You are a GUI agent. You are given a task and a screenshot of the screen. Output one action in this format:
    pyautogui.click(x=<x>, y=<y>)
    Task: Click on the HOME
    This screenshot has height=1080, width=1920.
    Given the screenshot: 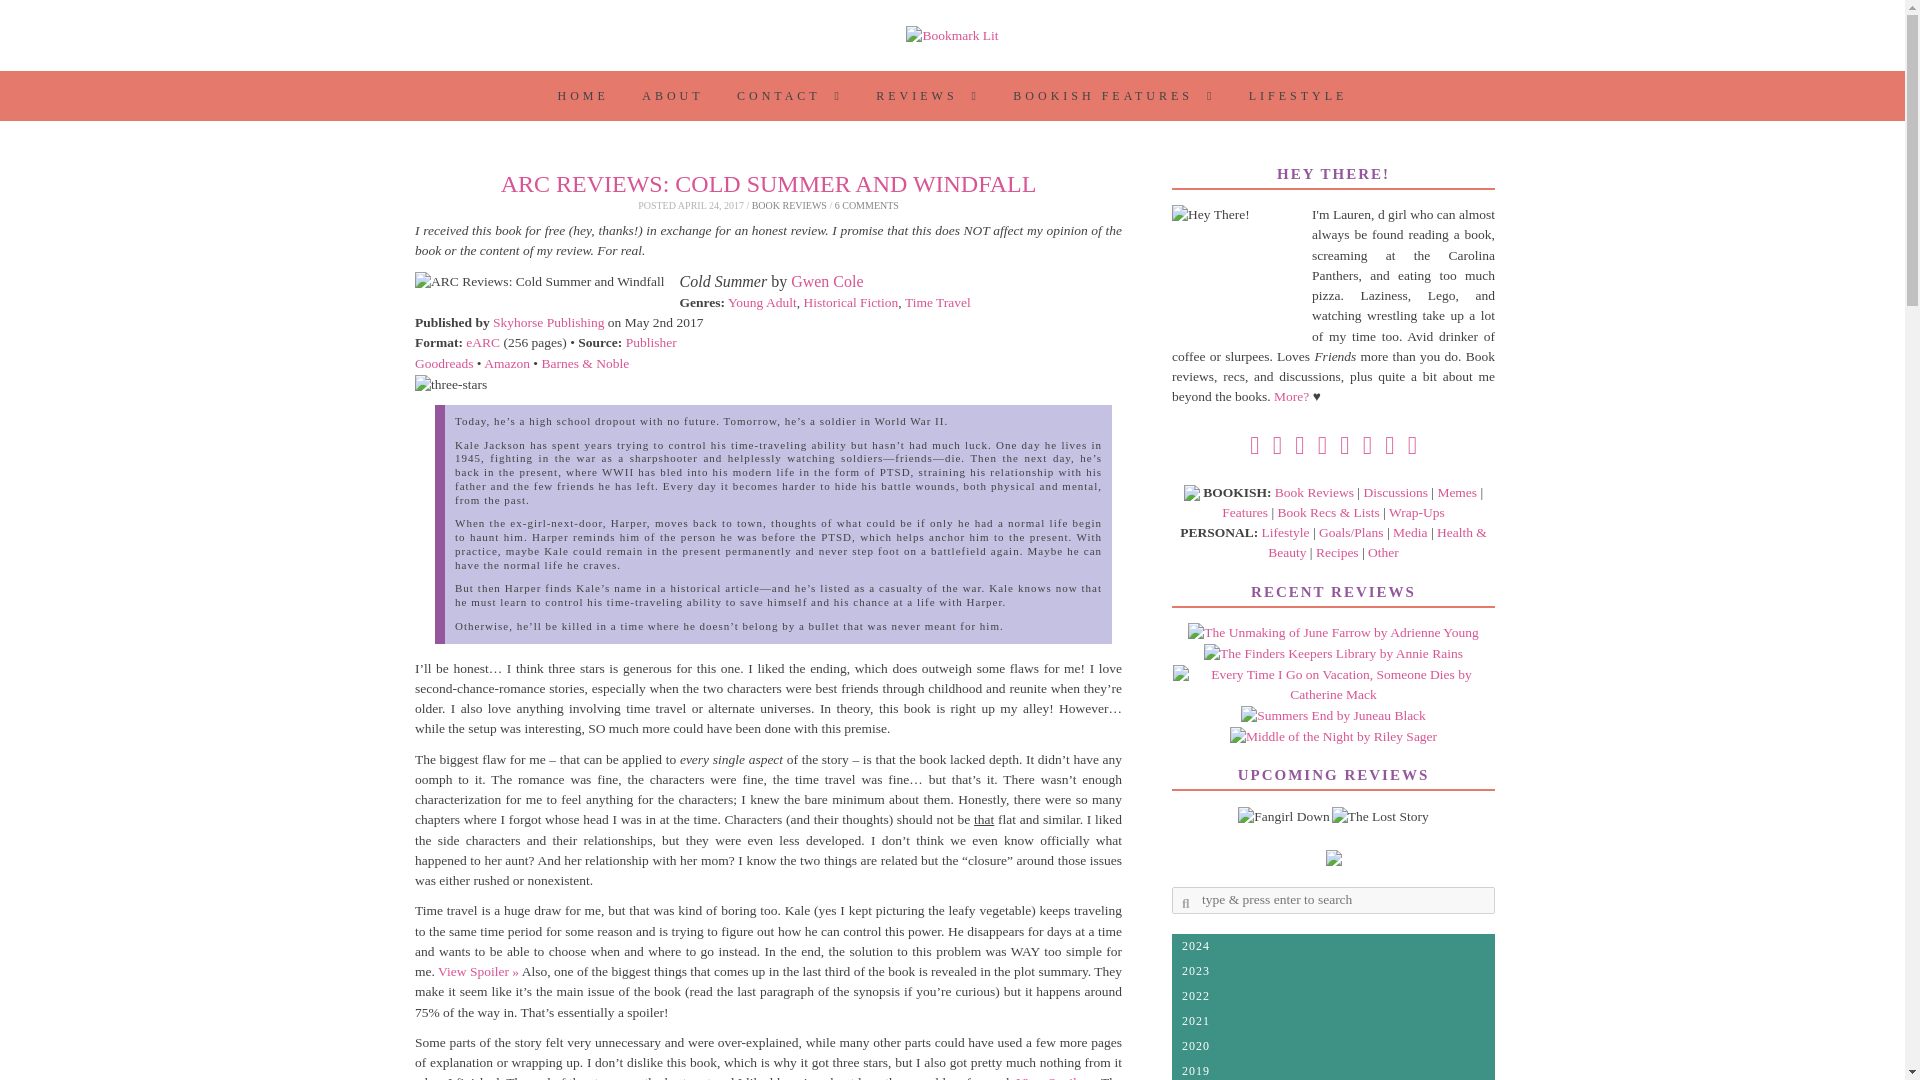 What is the action you would take?
    pyautogui.click(x=584, y=96)
    